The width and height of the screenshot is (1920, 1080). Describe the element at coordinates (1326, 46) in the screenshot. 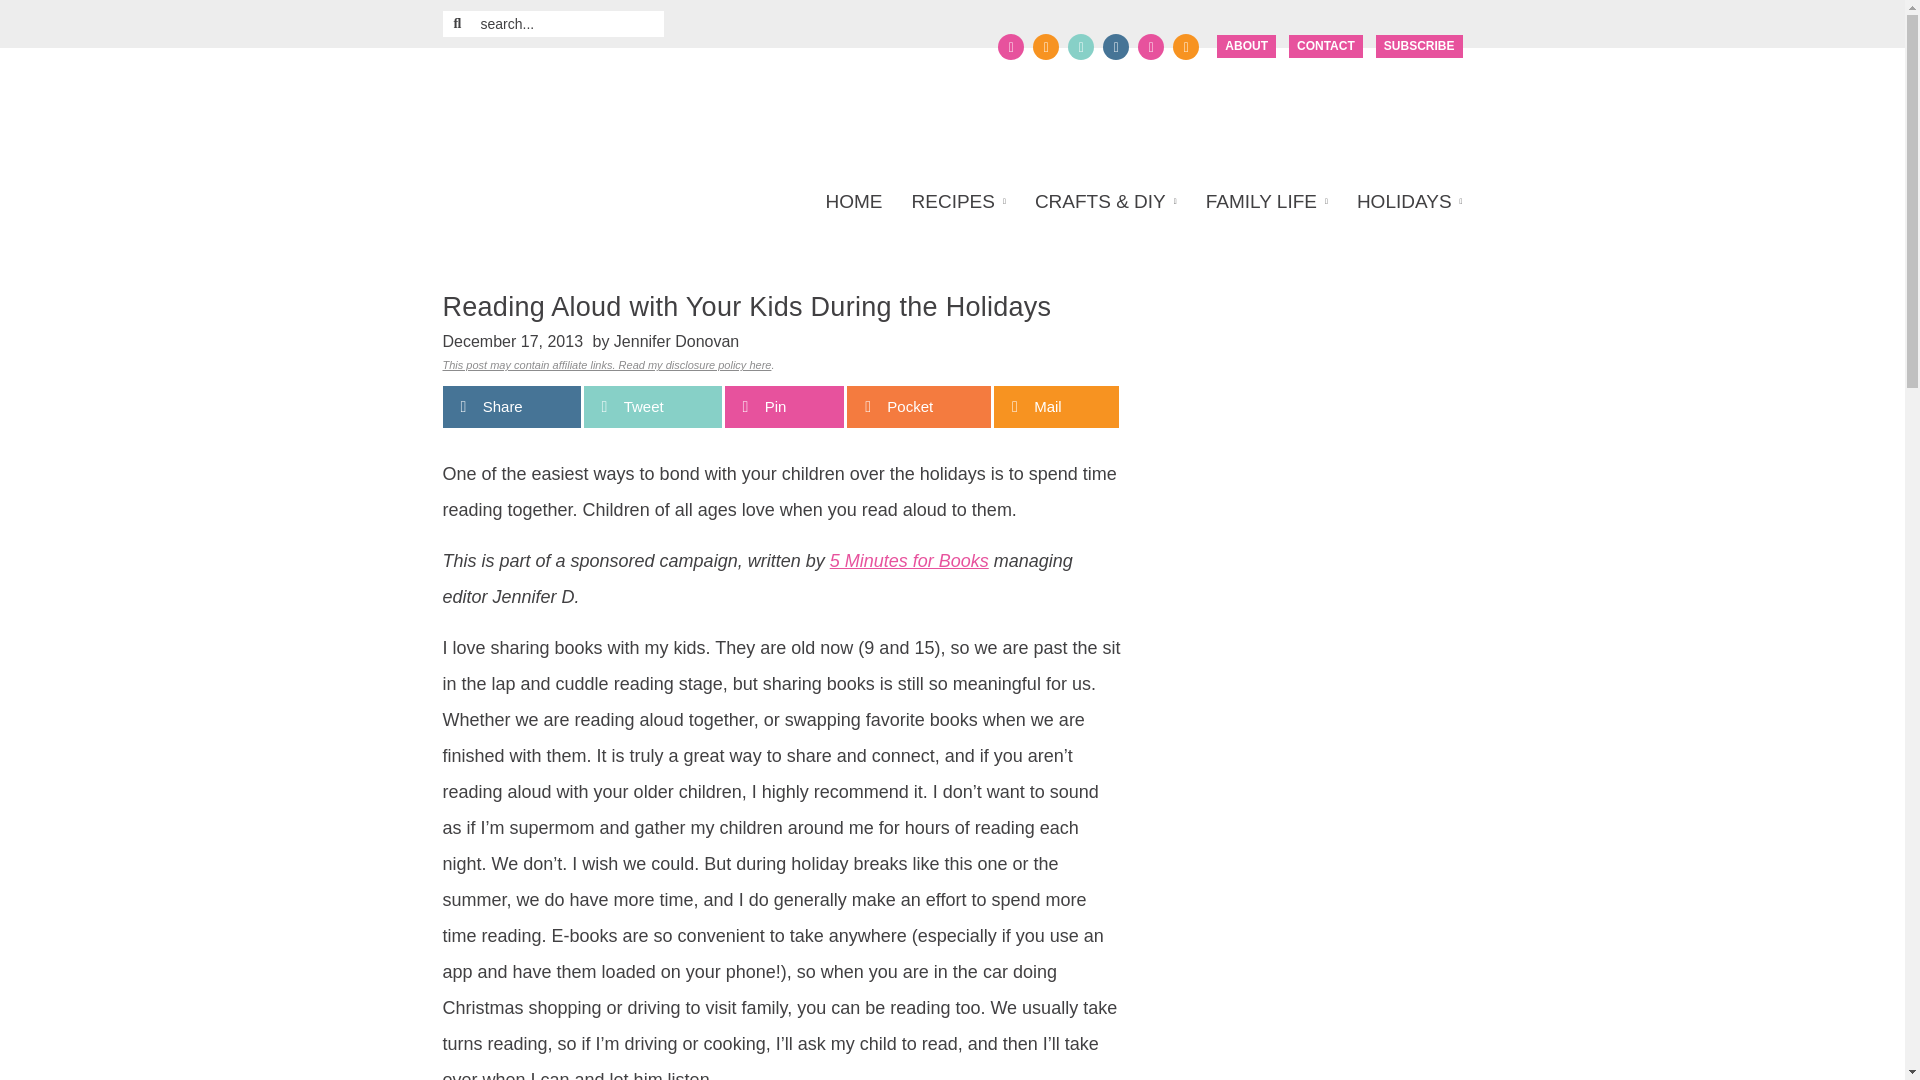

I see `CONTACT` at that location.